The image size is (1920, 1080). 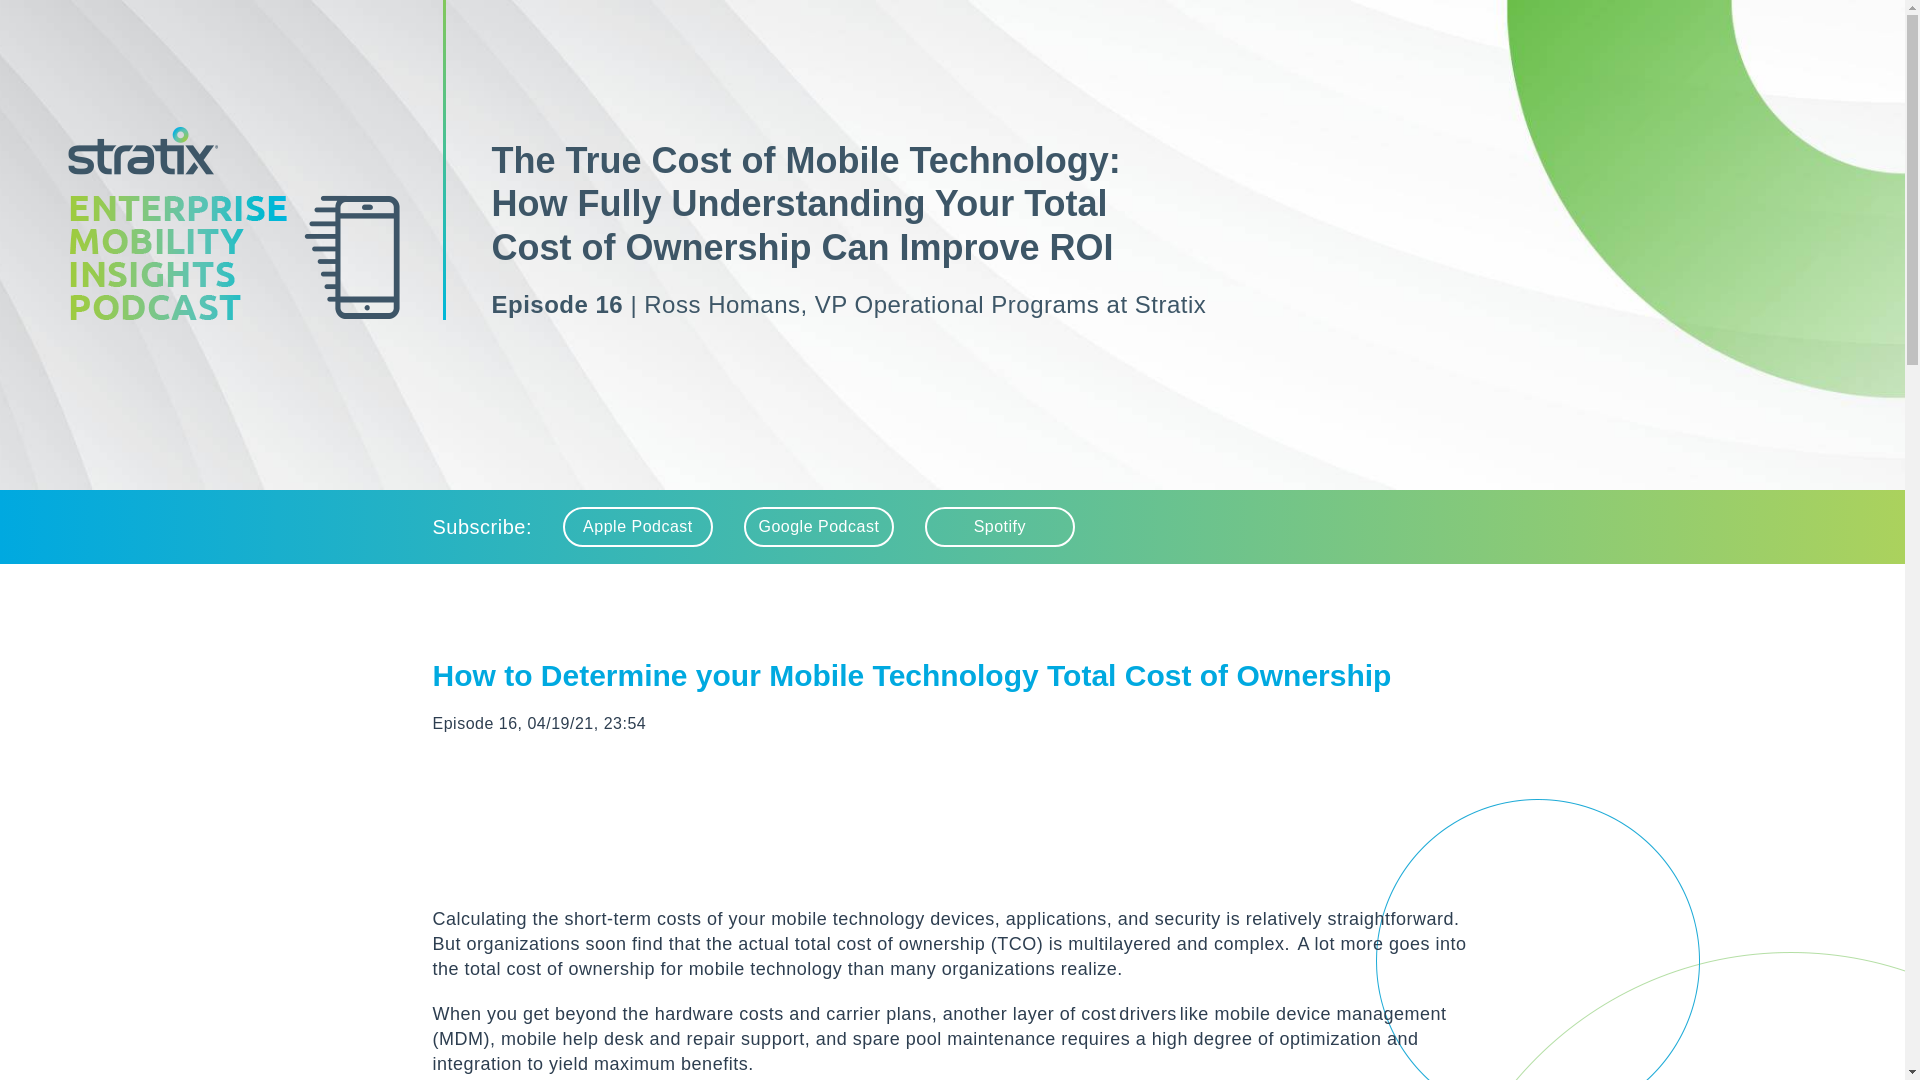 I want to click on Spotify, so click(x=1000, y=526).